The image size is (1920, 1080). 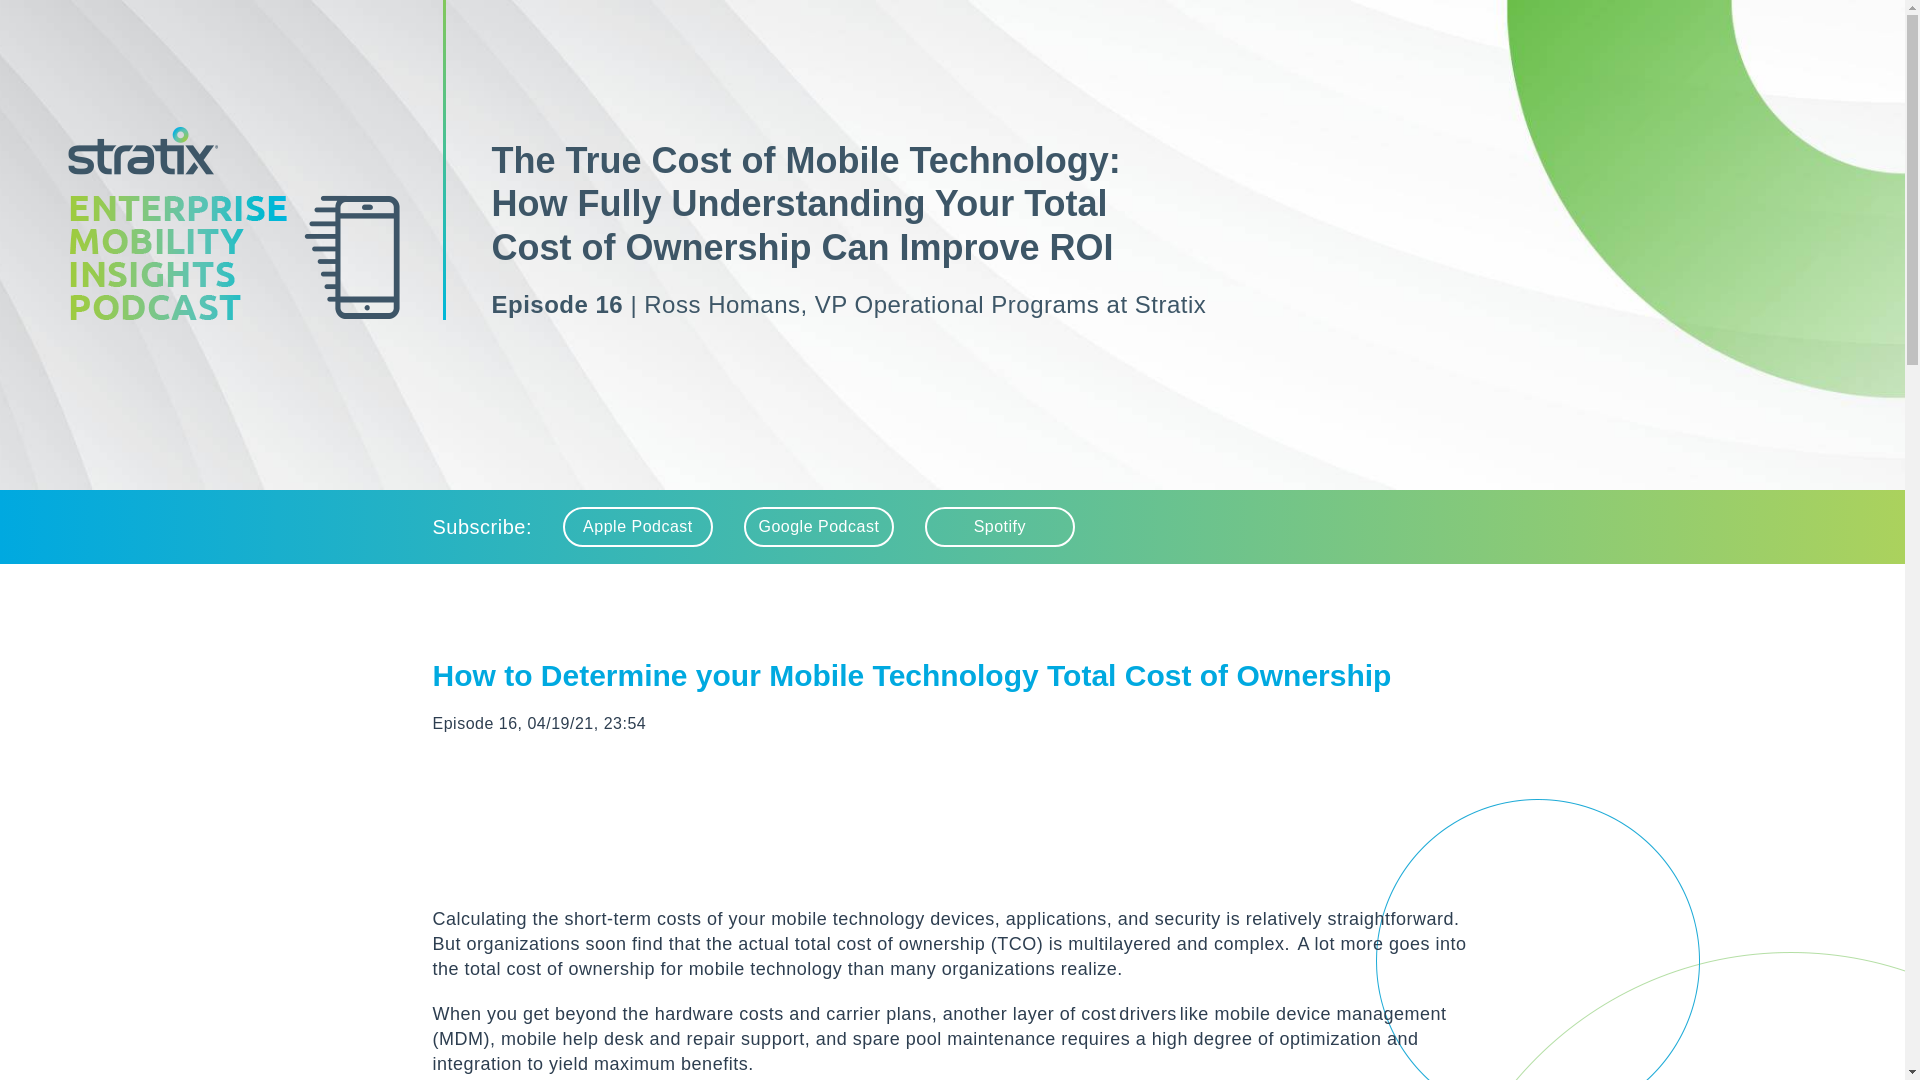 I want to click on Spotify, so click(x=1000, y=526).